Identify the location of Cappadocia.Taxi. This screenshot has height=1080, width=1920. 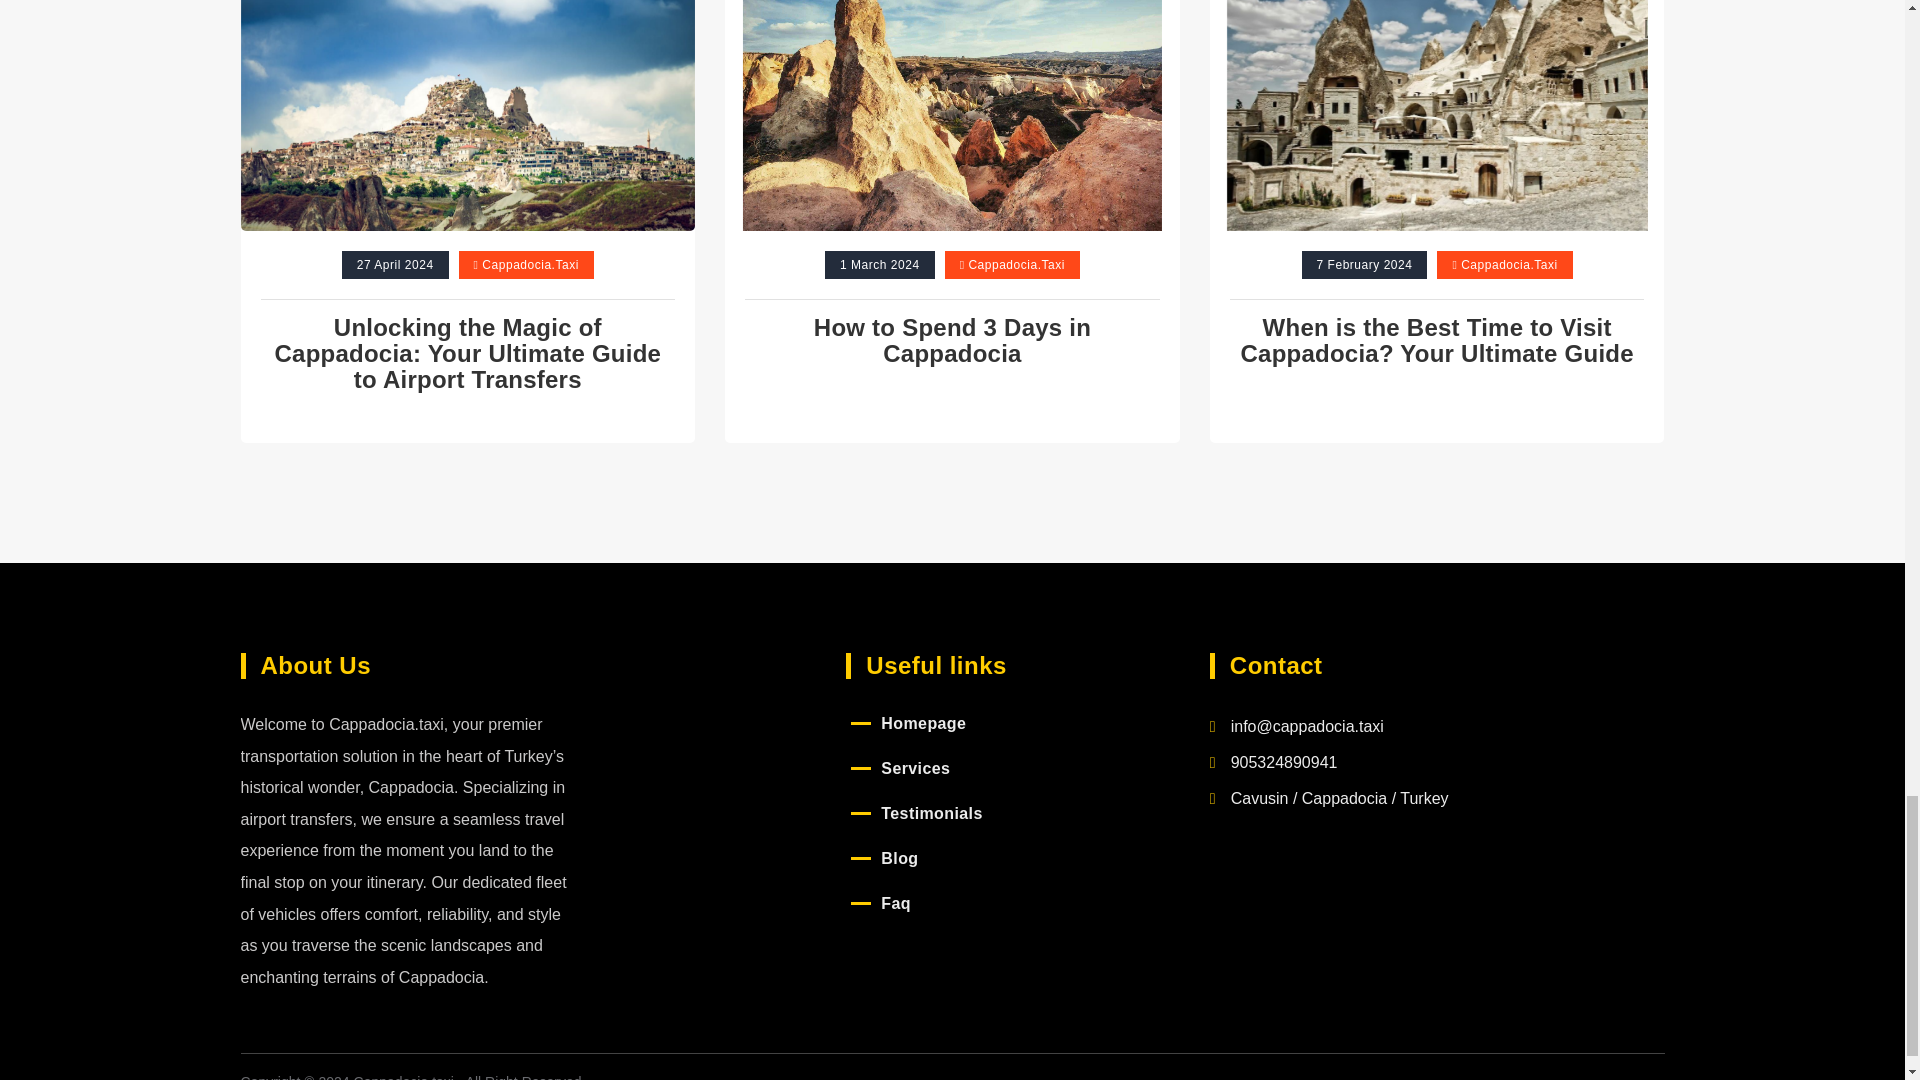
(530, 265).